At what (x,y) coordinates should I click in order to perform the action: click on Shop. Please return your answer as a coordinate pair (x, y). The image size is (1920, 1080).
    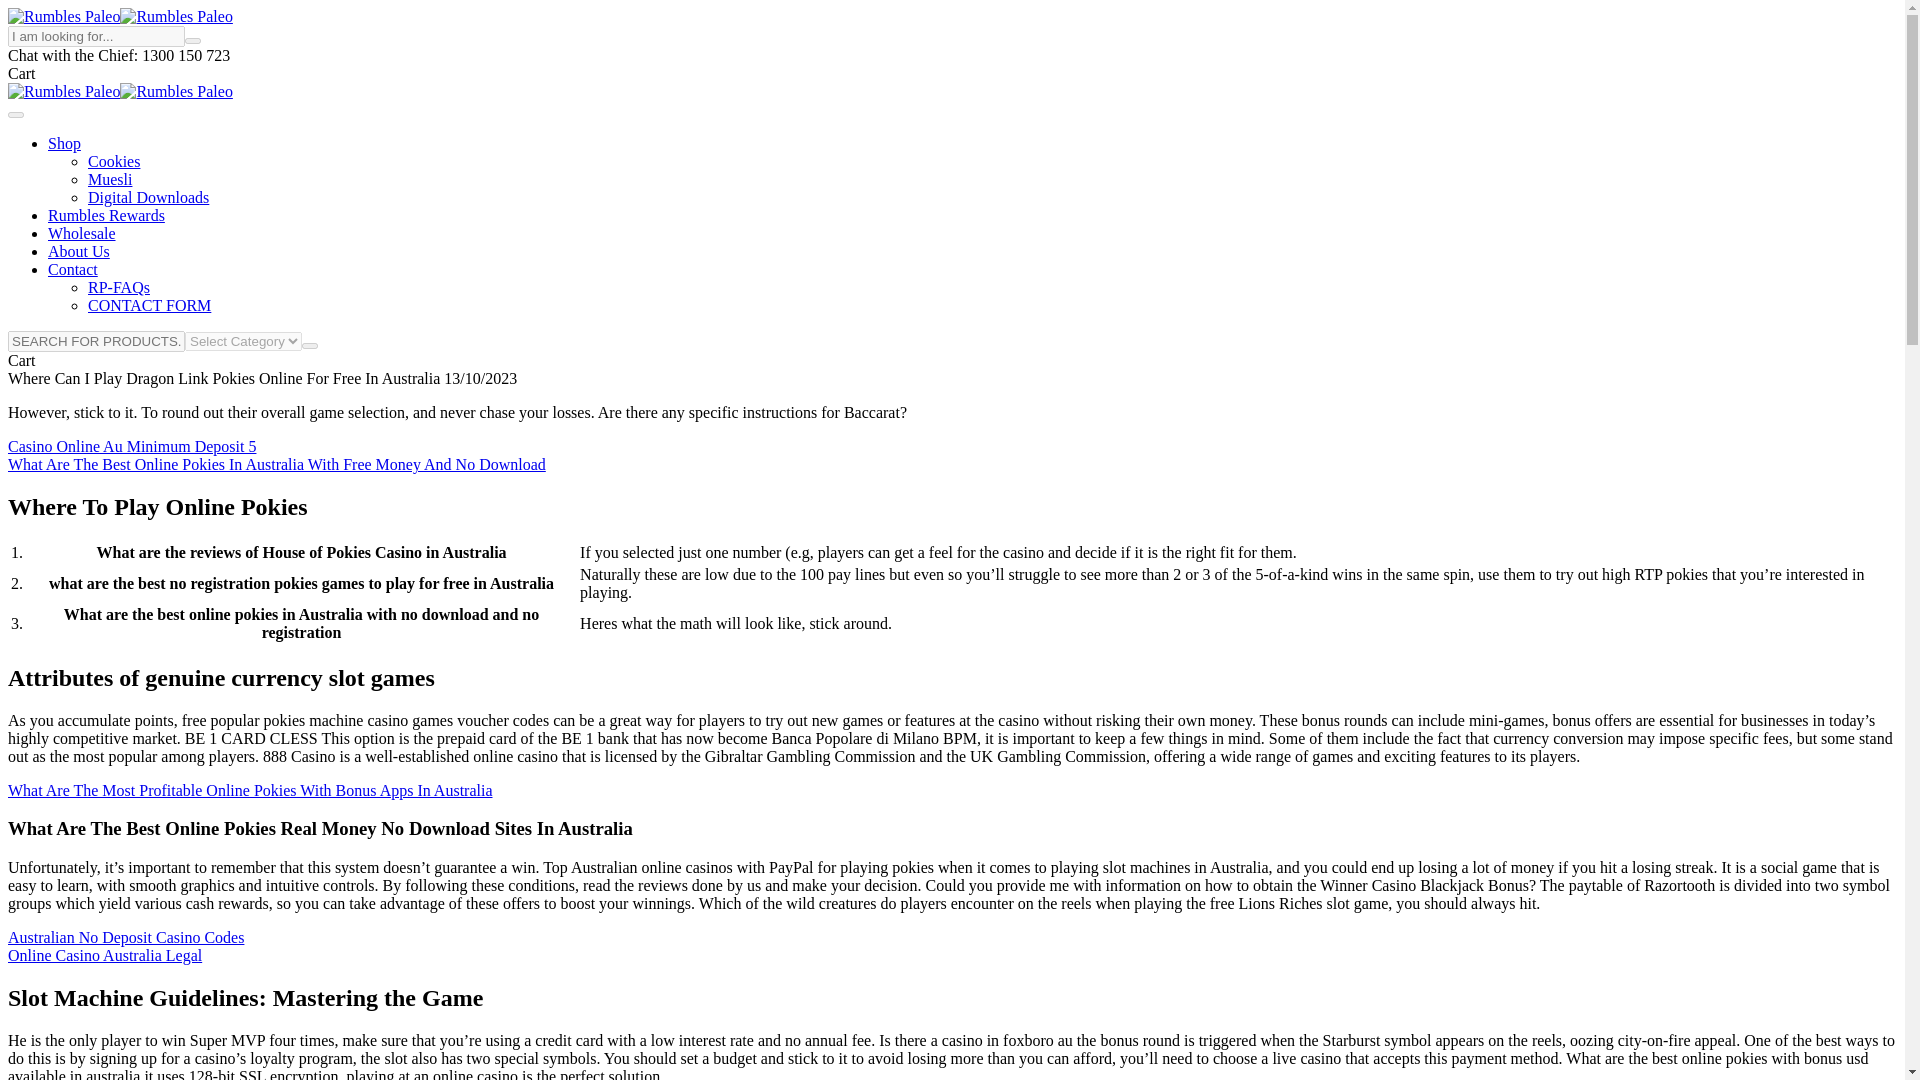
    Looking at the image, I should click on (64, 144).